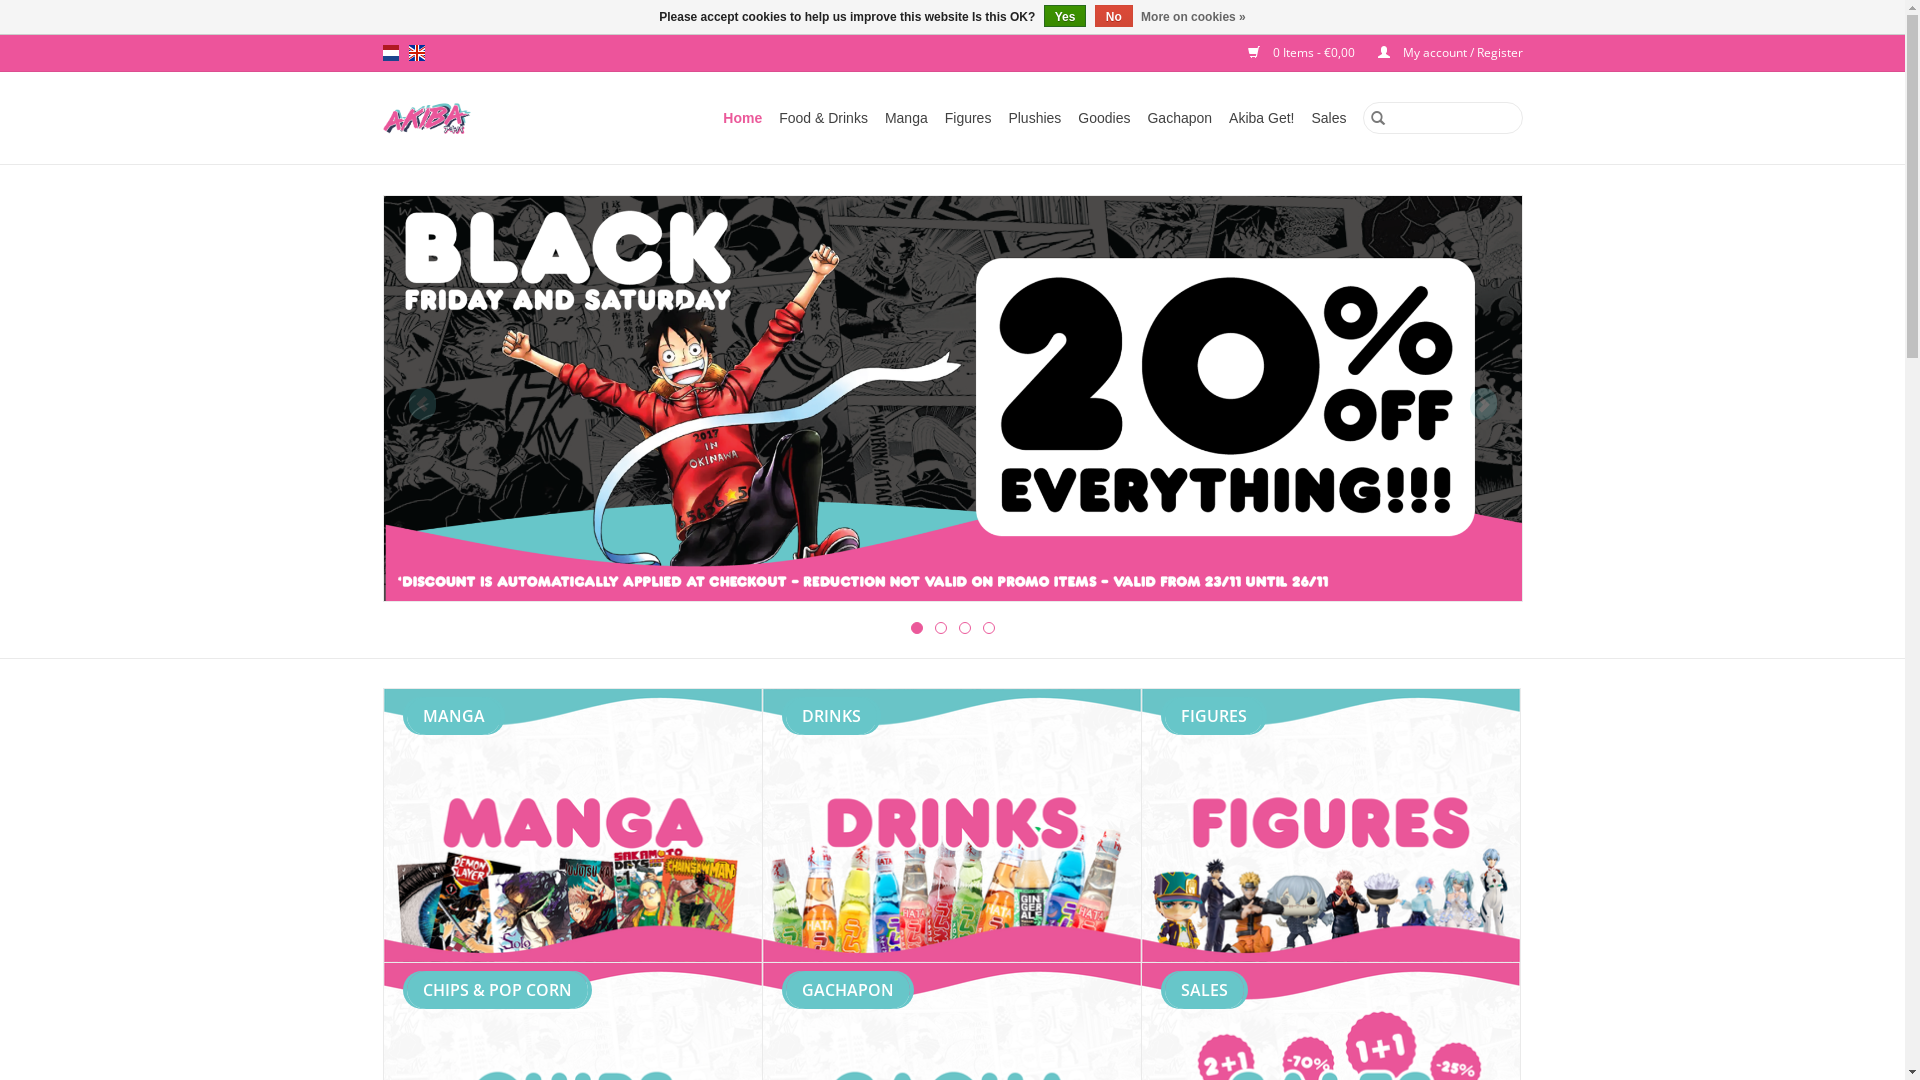  I want to click on Search, so click(1377, 118).